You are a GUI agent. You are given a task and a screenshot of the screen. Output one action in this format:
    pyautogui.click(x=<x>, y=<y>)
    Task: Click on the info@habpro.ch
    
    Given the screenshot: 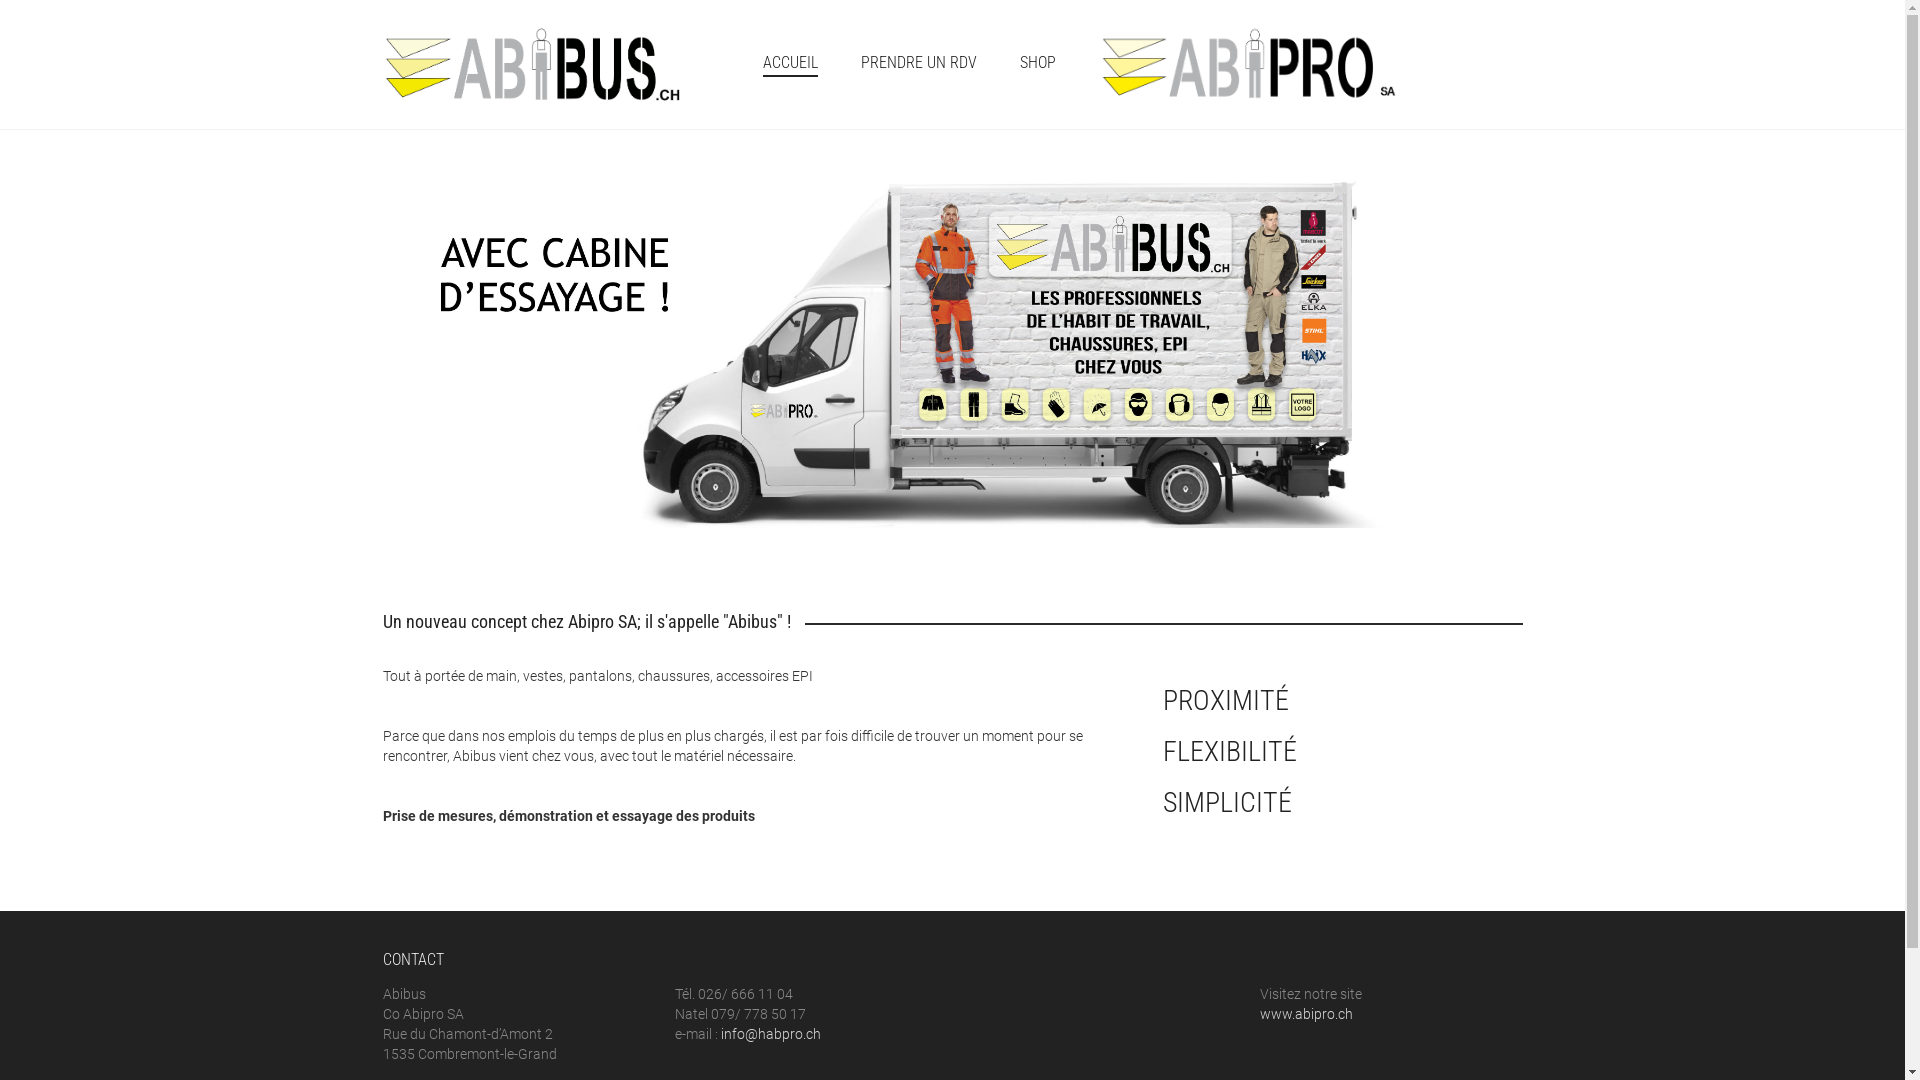 What is the action you would take?
    pyautogui.click(x=771, y=1034)
    